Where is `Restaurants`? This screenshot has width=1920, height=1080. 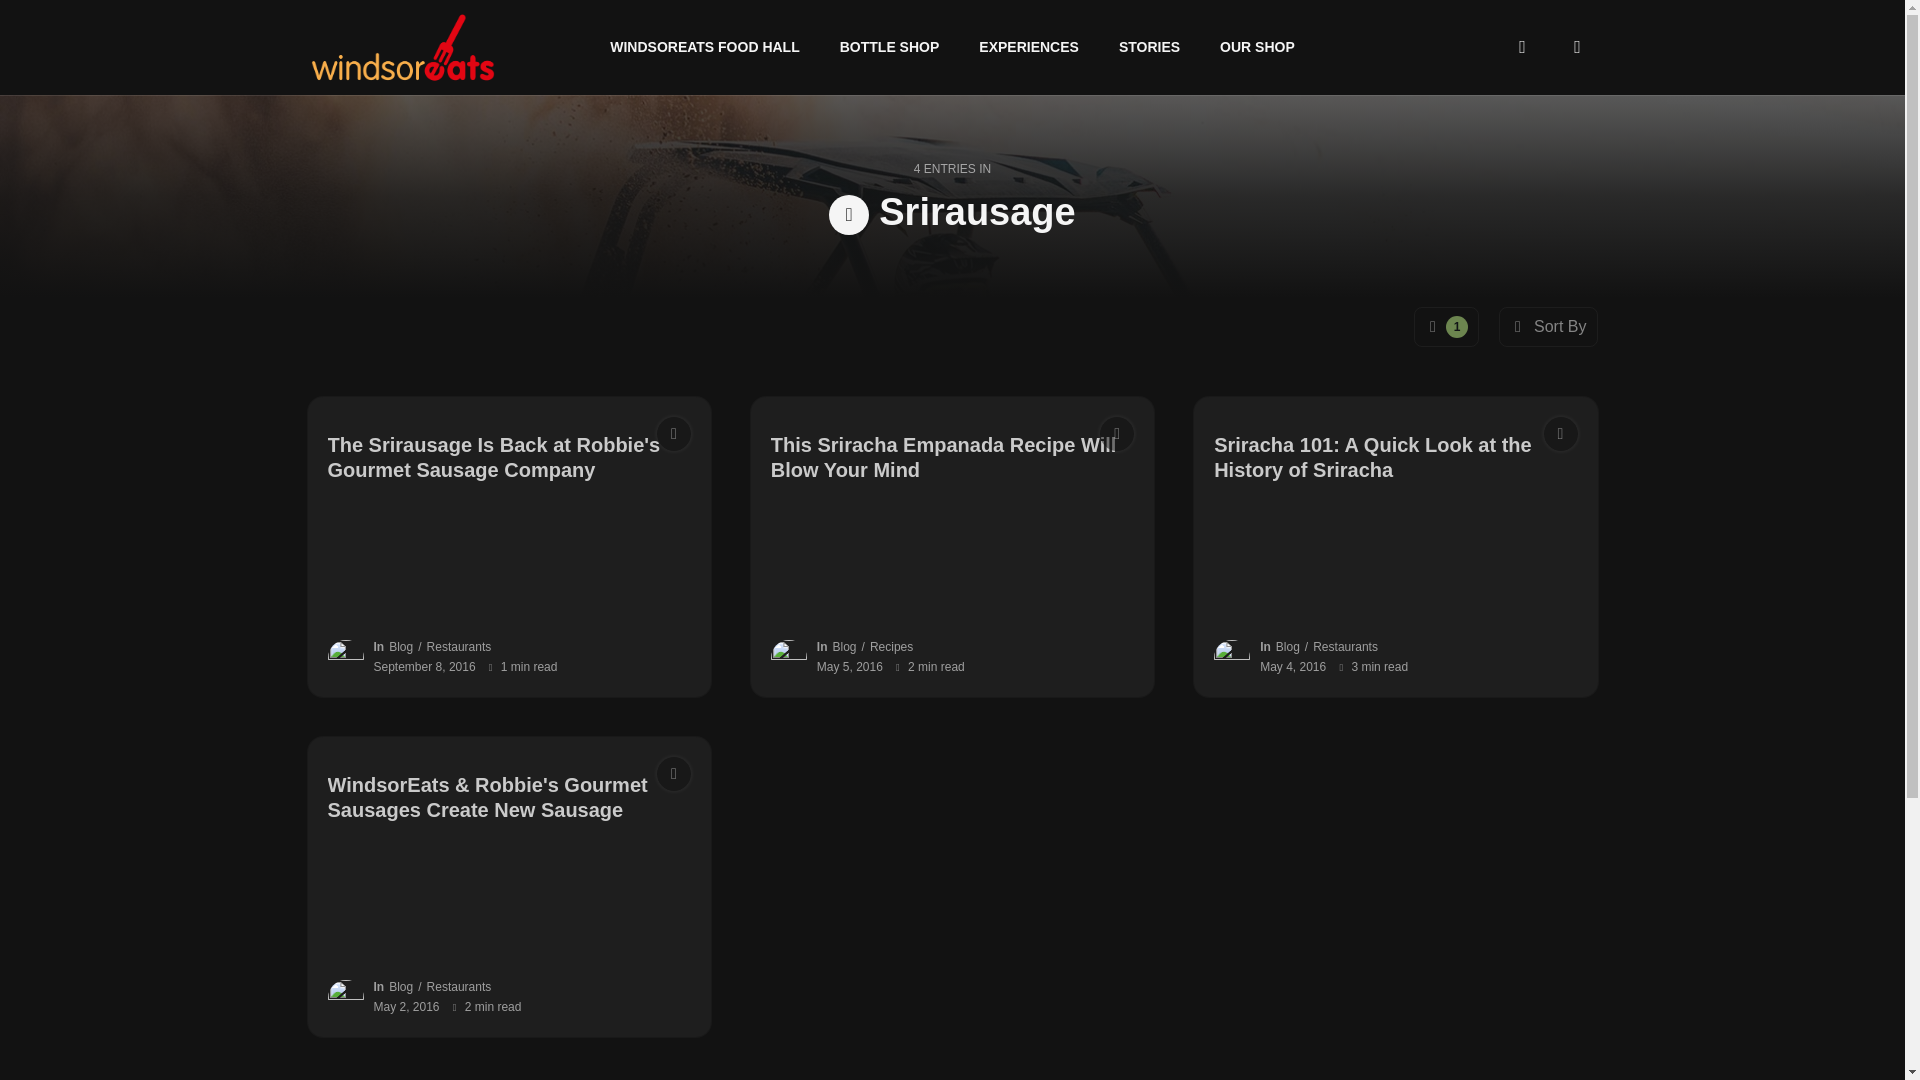
Restaurants is located at coordinates (458, 987).